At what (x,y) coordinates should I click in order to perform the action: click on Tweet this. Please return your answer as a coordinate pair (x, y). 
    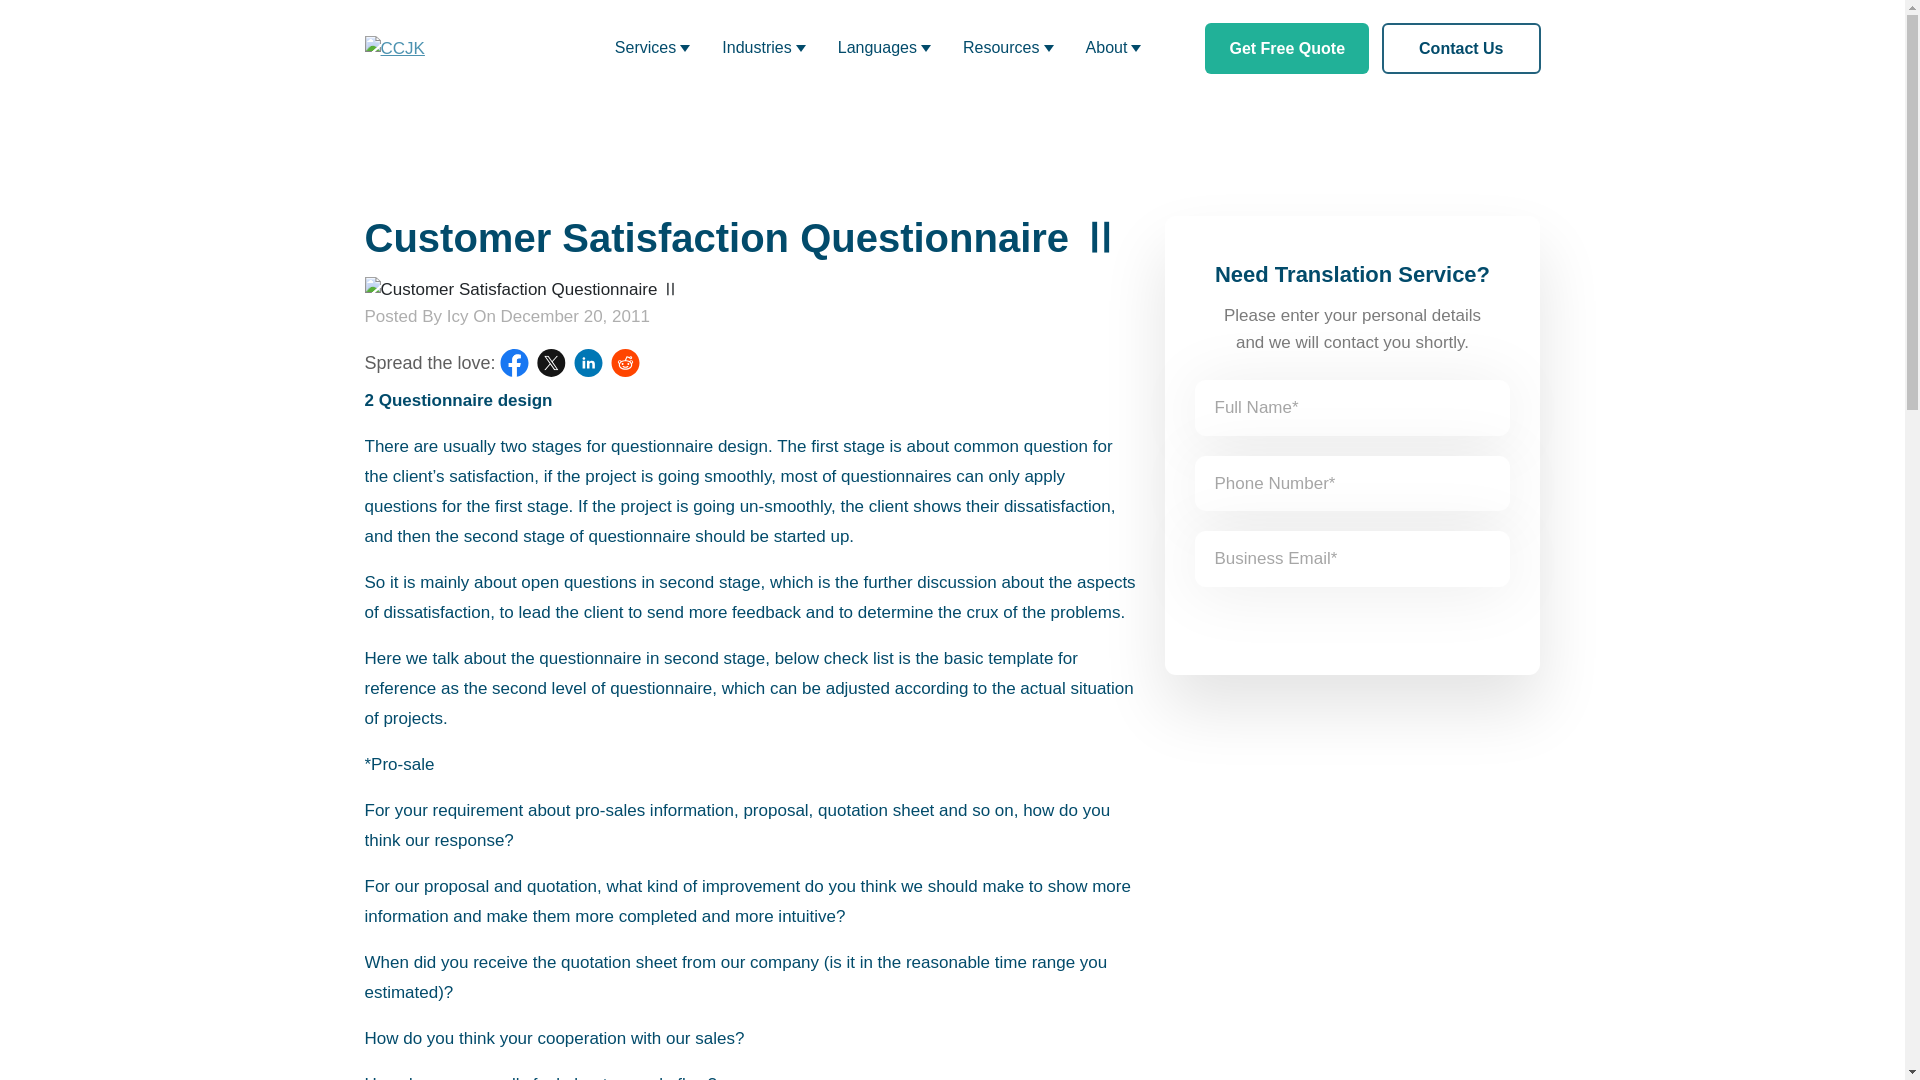
    Looking at the image, I should click on (552, 362).